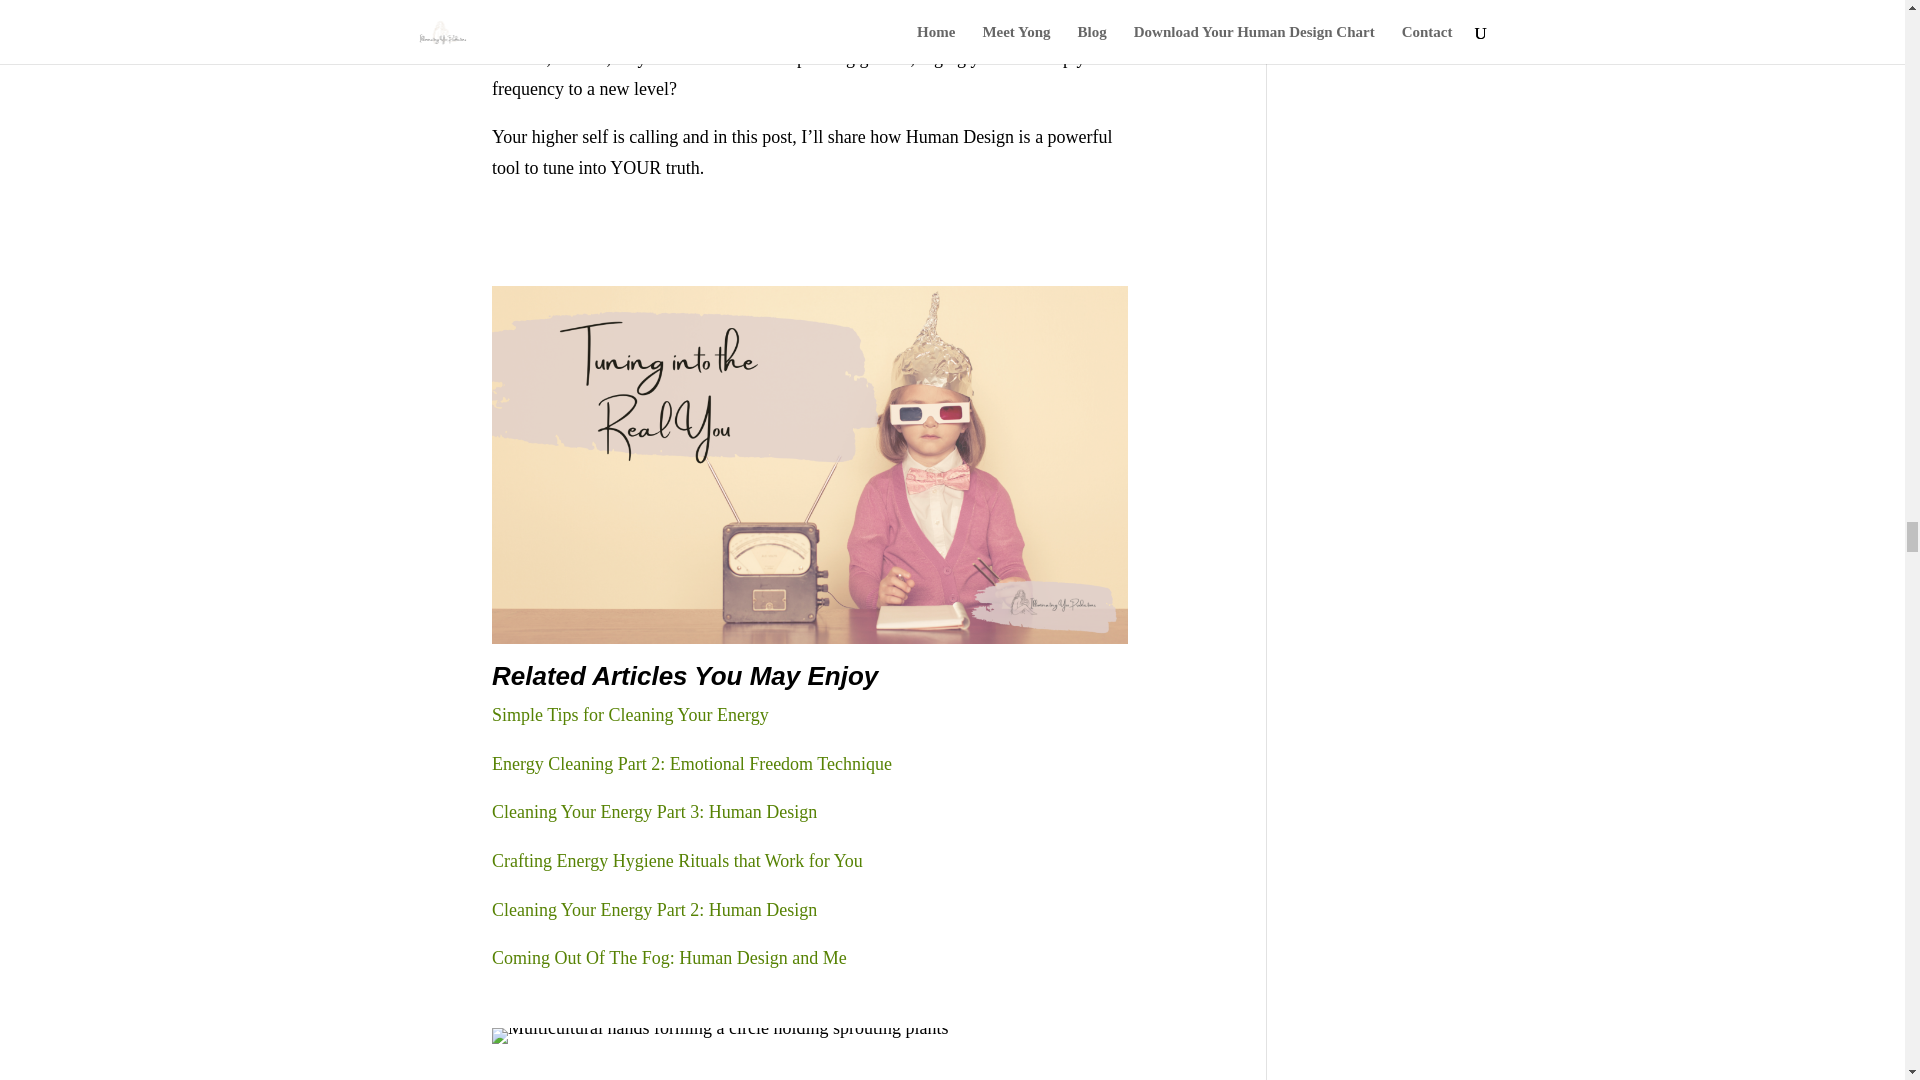  I want to click on Cleaning Your Energy Part 3: Human Design, so click(654, 812).